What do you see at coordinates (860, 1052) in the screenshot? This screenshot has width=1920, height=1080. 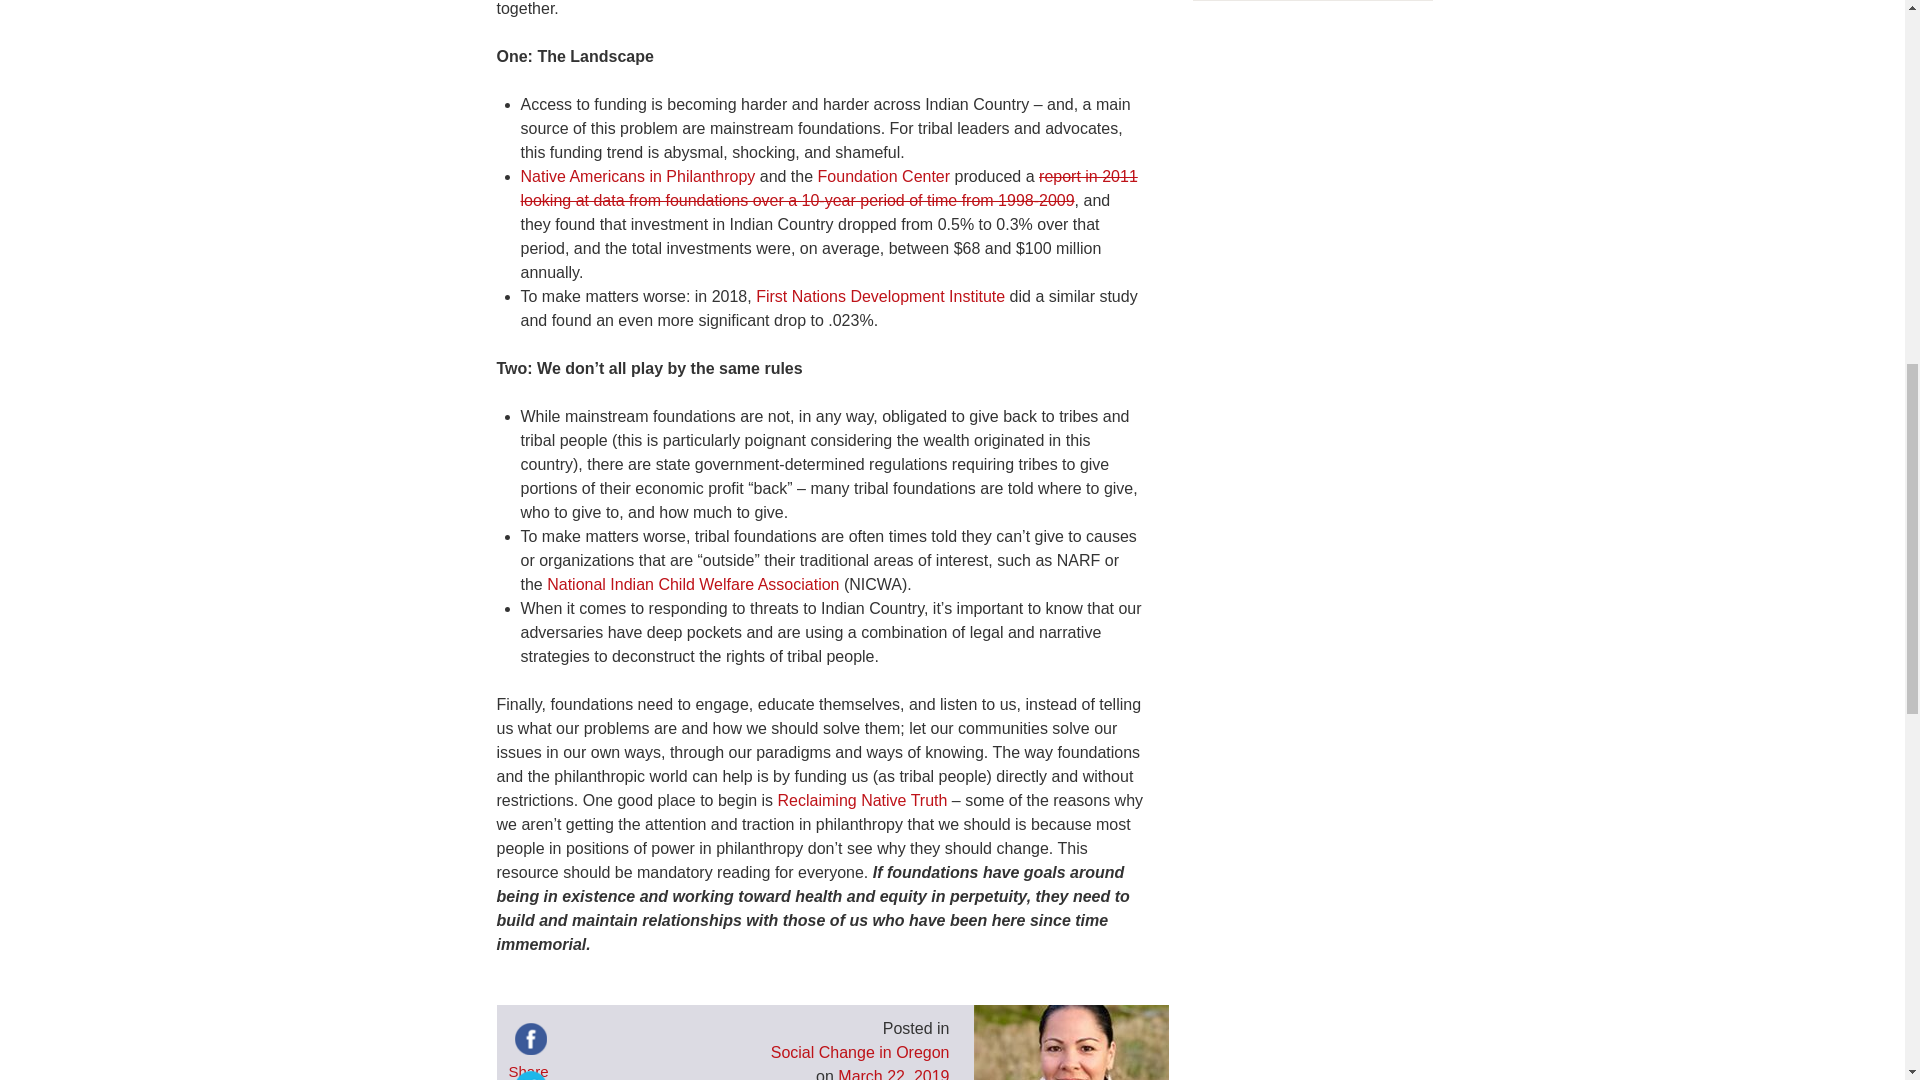 I see `Social Change in Oregon` at bounding box center [860, 1052].